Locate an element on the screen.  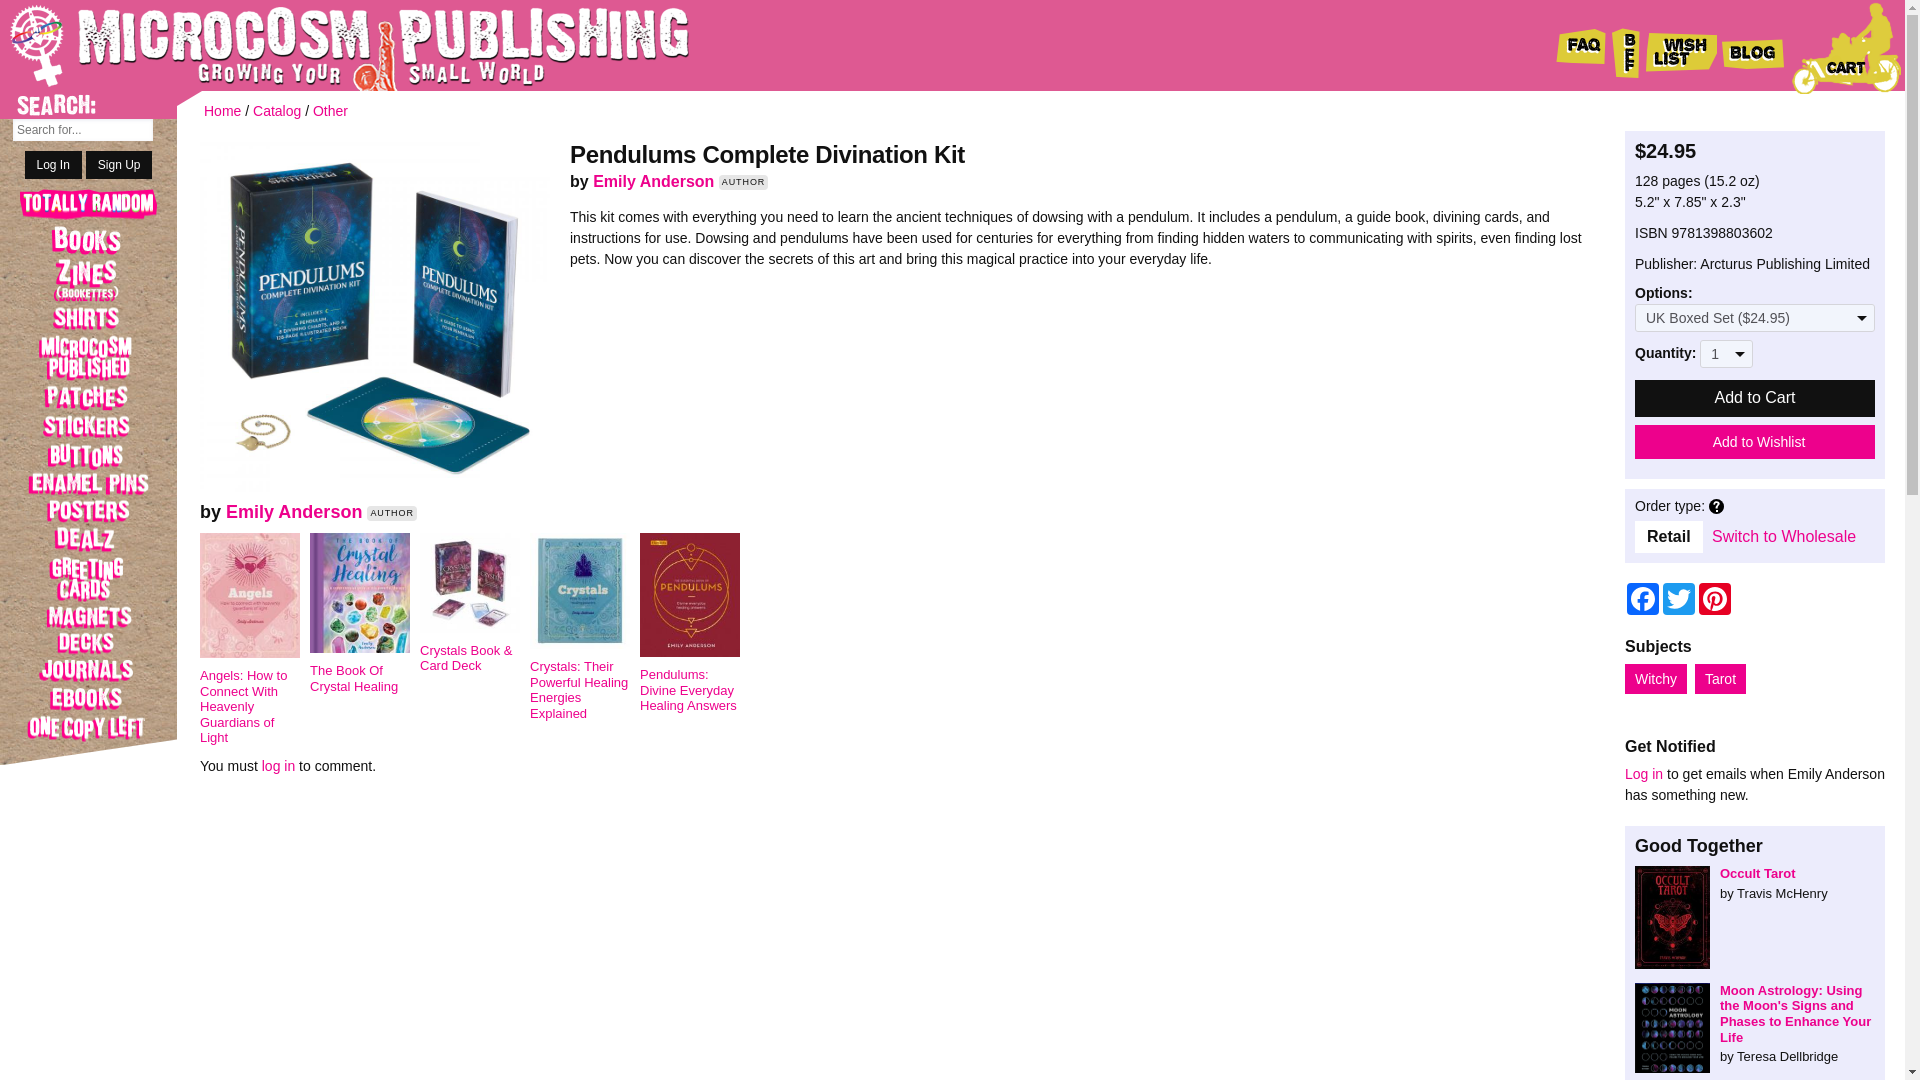
Log In is located at coordinates (53, 165).